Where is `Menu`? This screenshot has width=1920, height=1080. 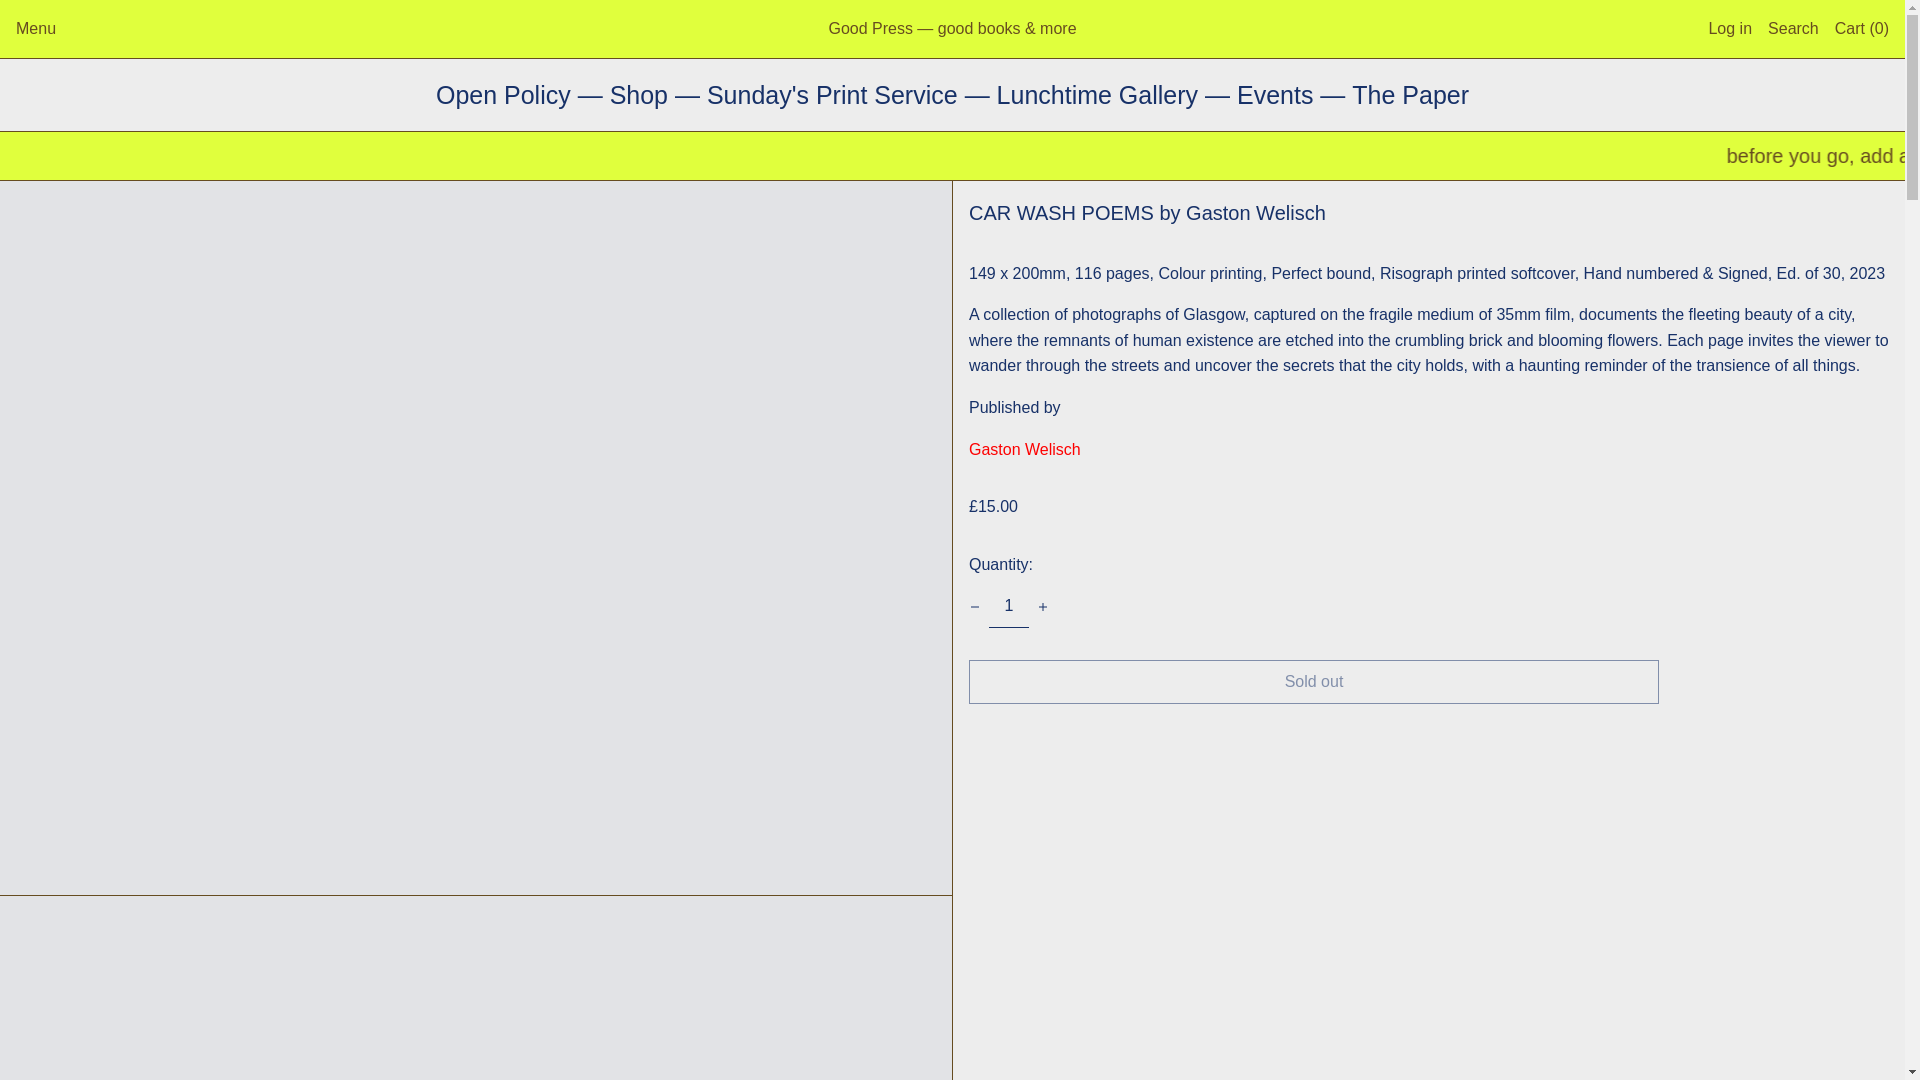 Menu is located at coordinates (35, 28).